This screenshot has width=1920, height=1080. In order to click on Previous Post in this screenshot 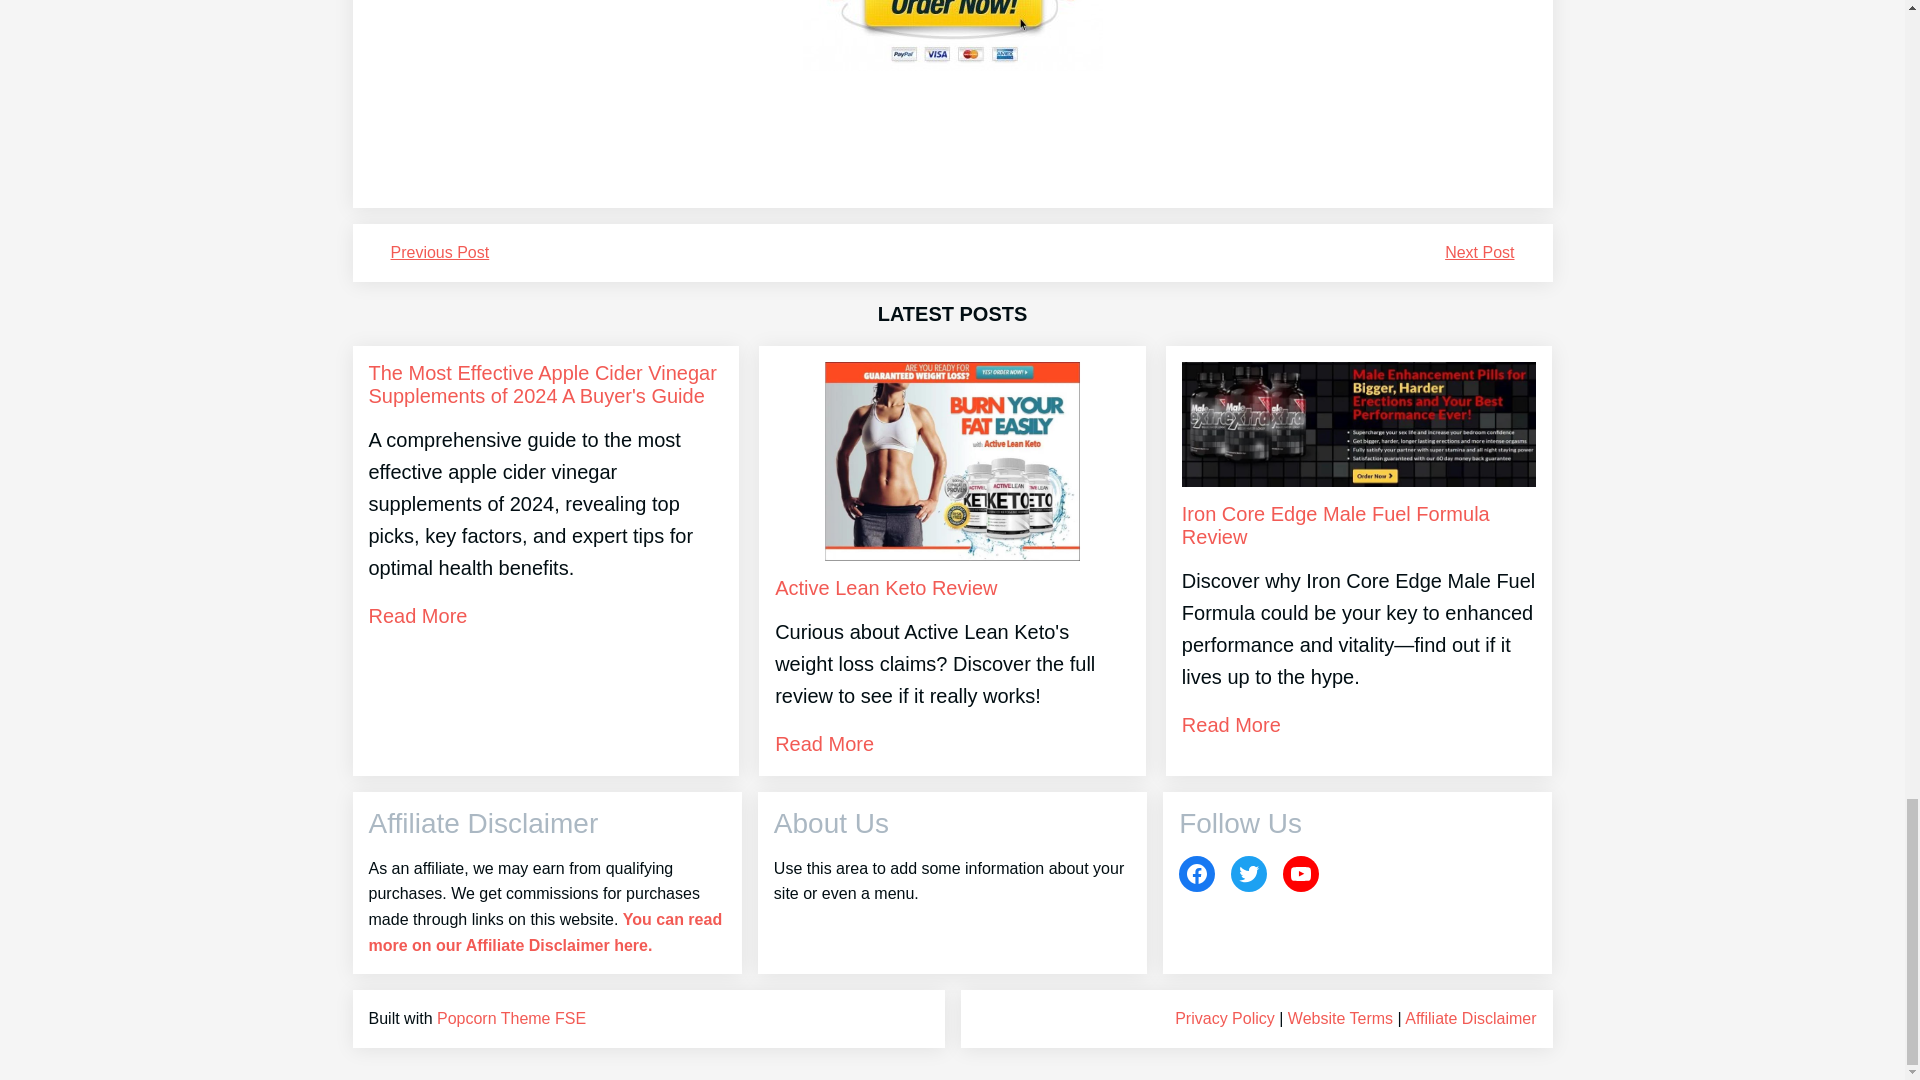, I will do `click(439, 252)`.